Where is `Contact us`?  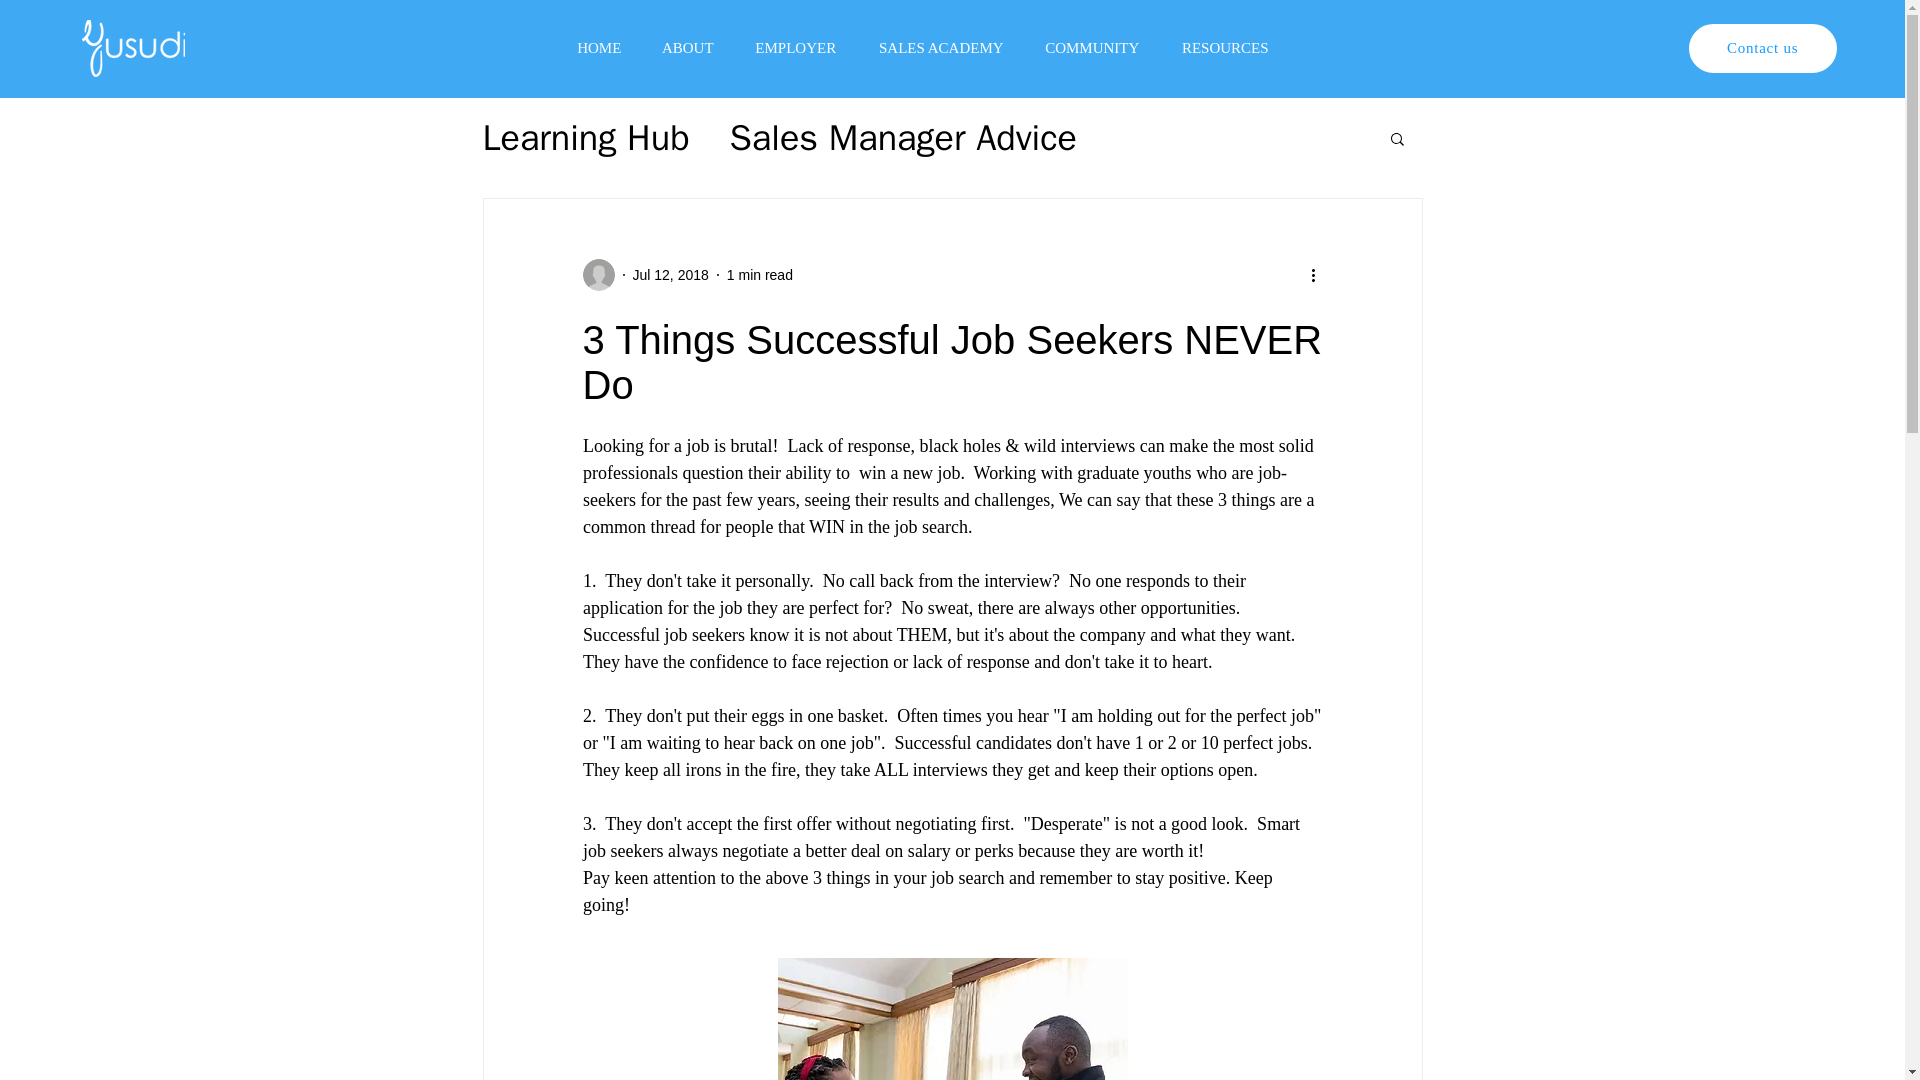 Contact us is located at coordinates (1763, 48).